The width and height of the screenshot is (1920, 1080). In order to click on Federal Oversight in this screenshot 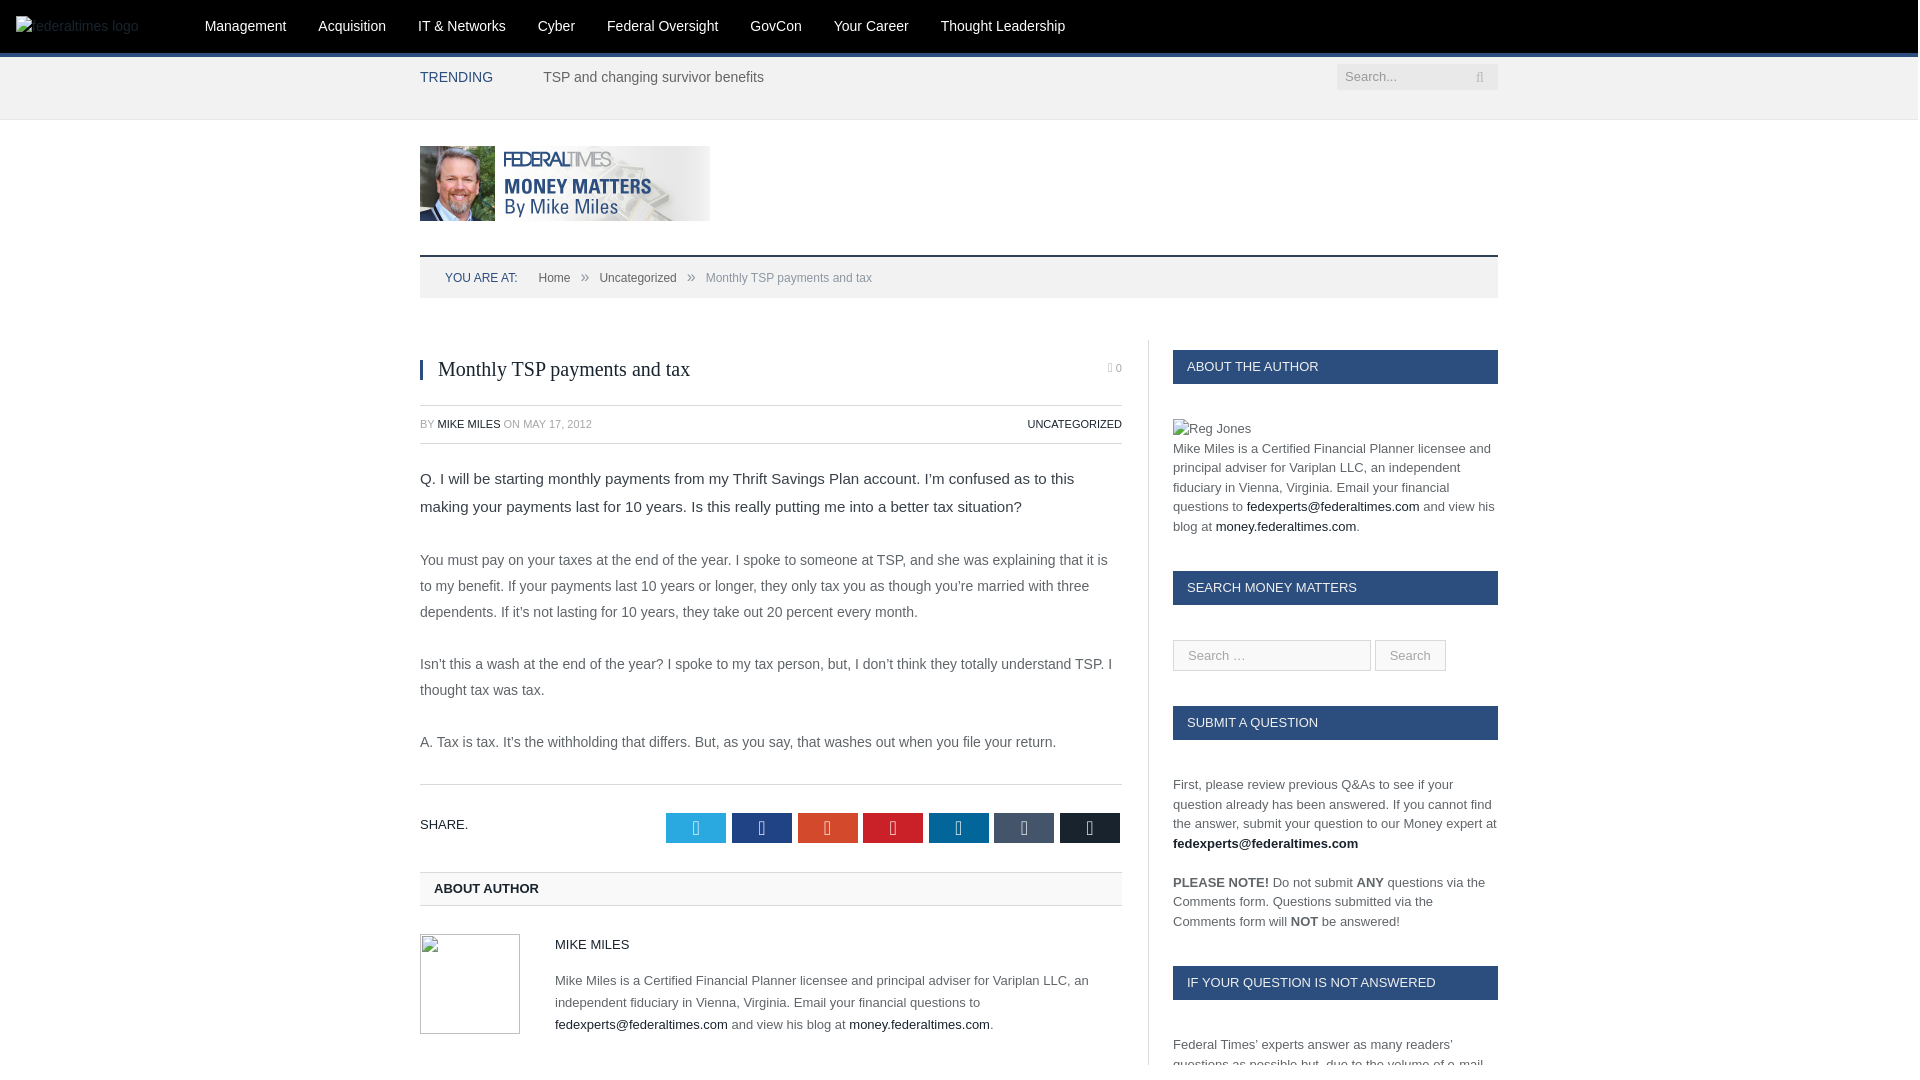, I will do `click(662, 26)`.